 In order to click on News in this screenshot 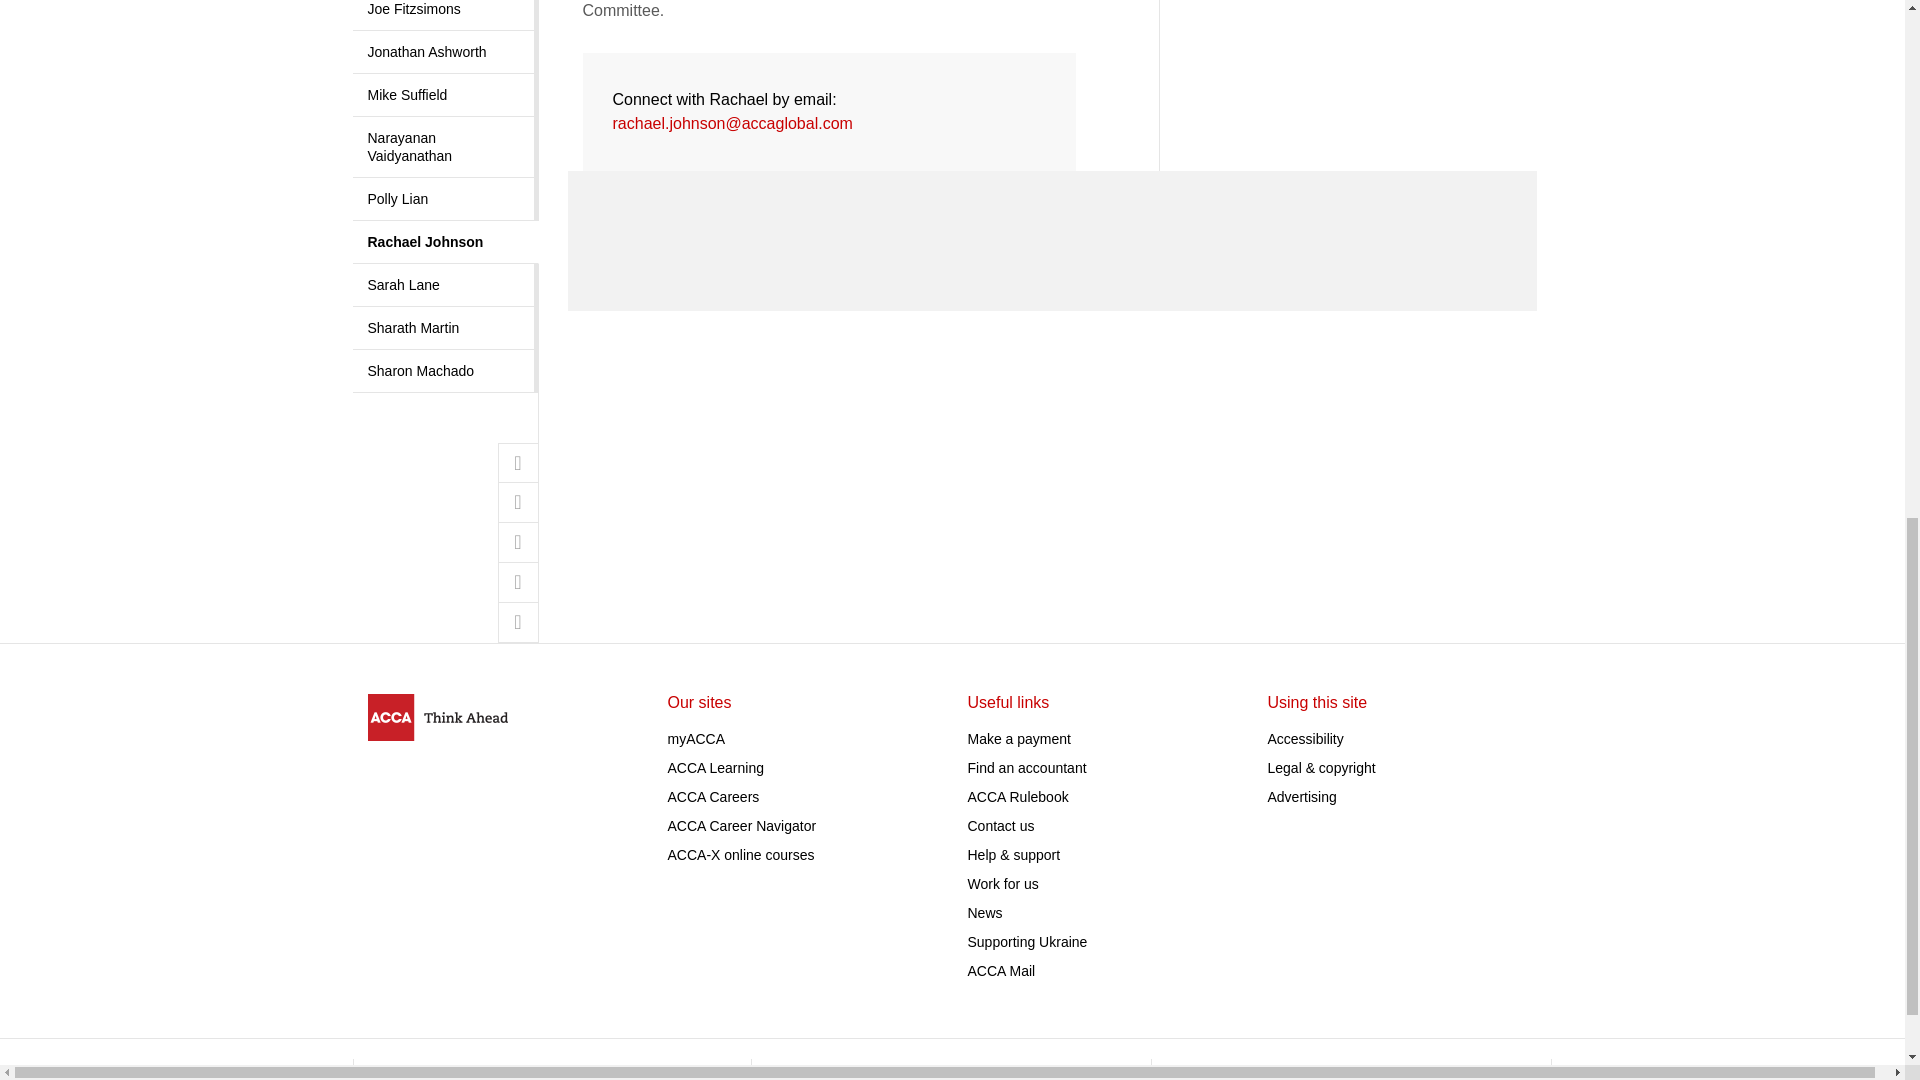, I will do `click(984, 913)`.